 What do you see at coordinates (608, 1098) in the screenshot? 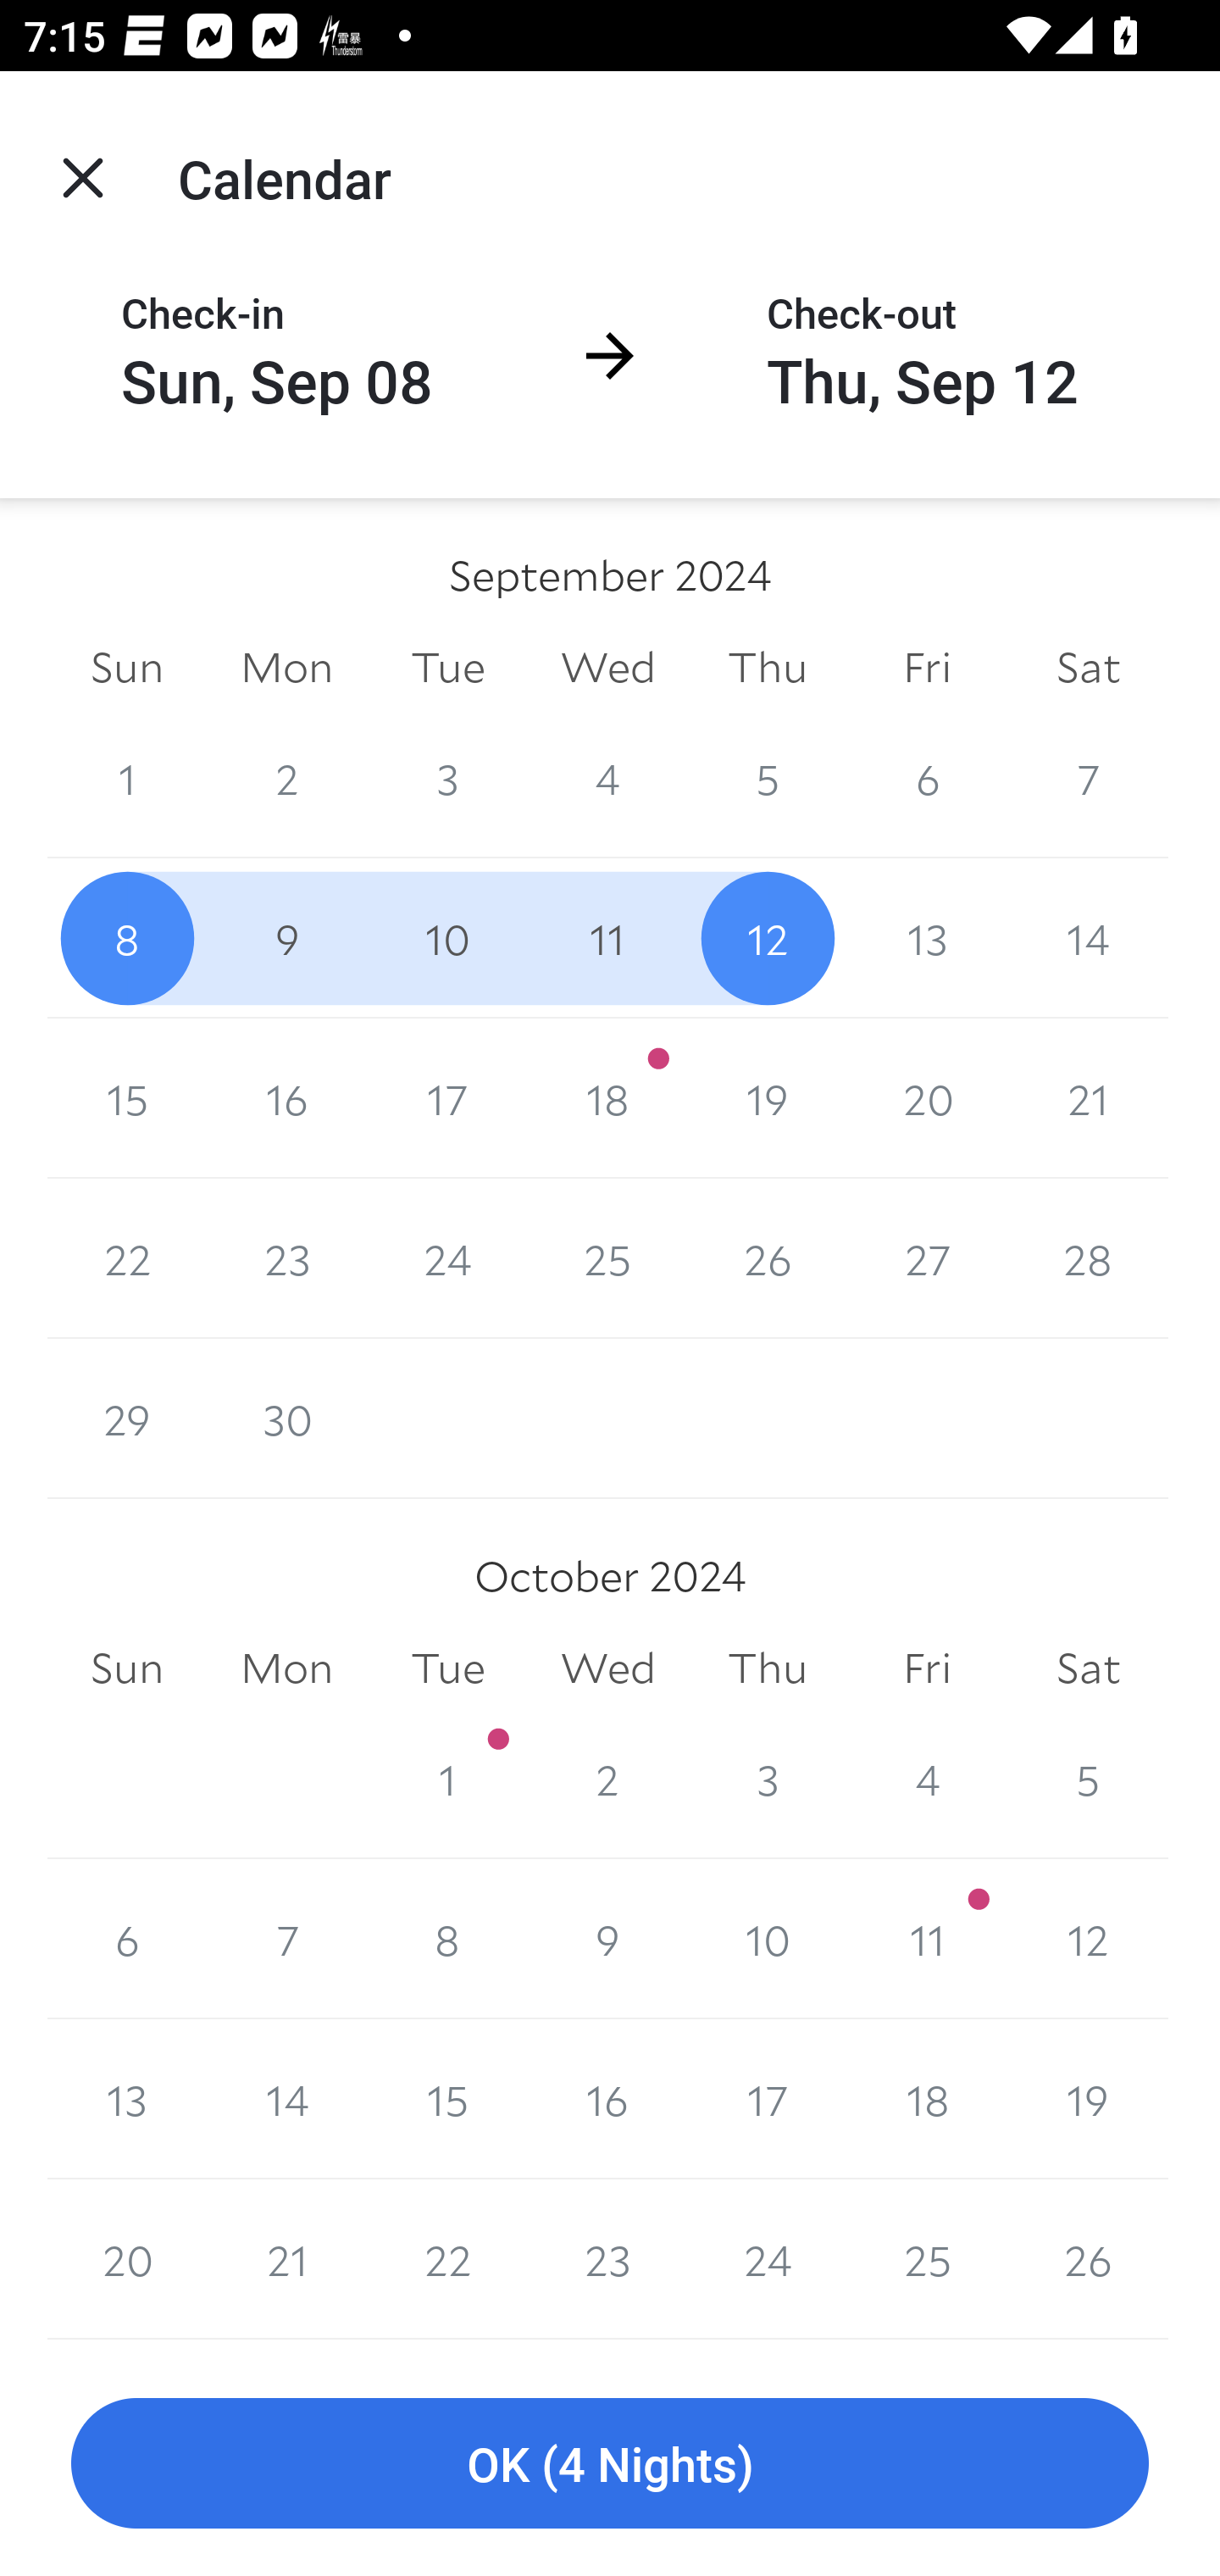
I see `18 18 September 2024` at bounding box center [608, 1098].